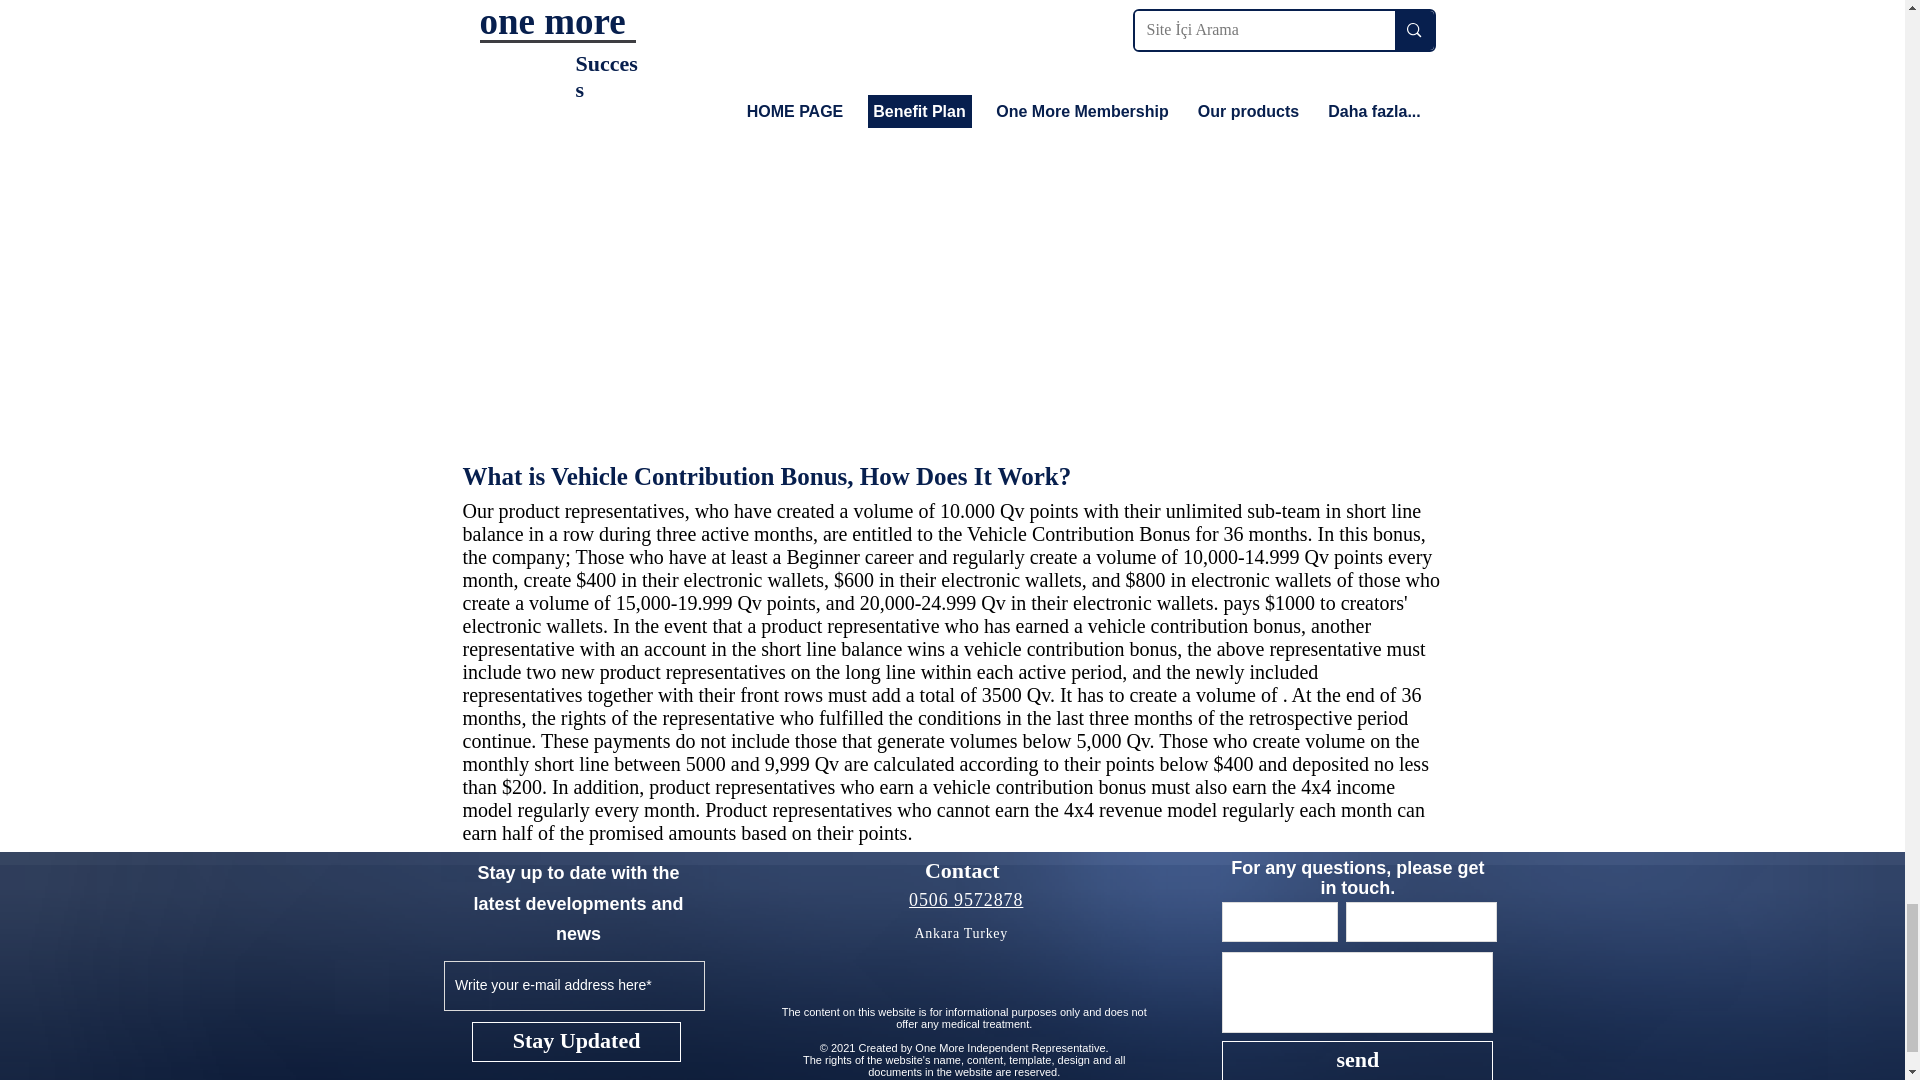  What do you see at coordinates (576, 1041) in the screenshot?
I see `Stay Updated` at bounding box center [576, 1041].